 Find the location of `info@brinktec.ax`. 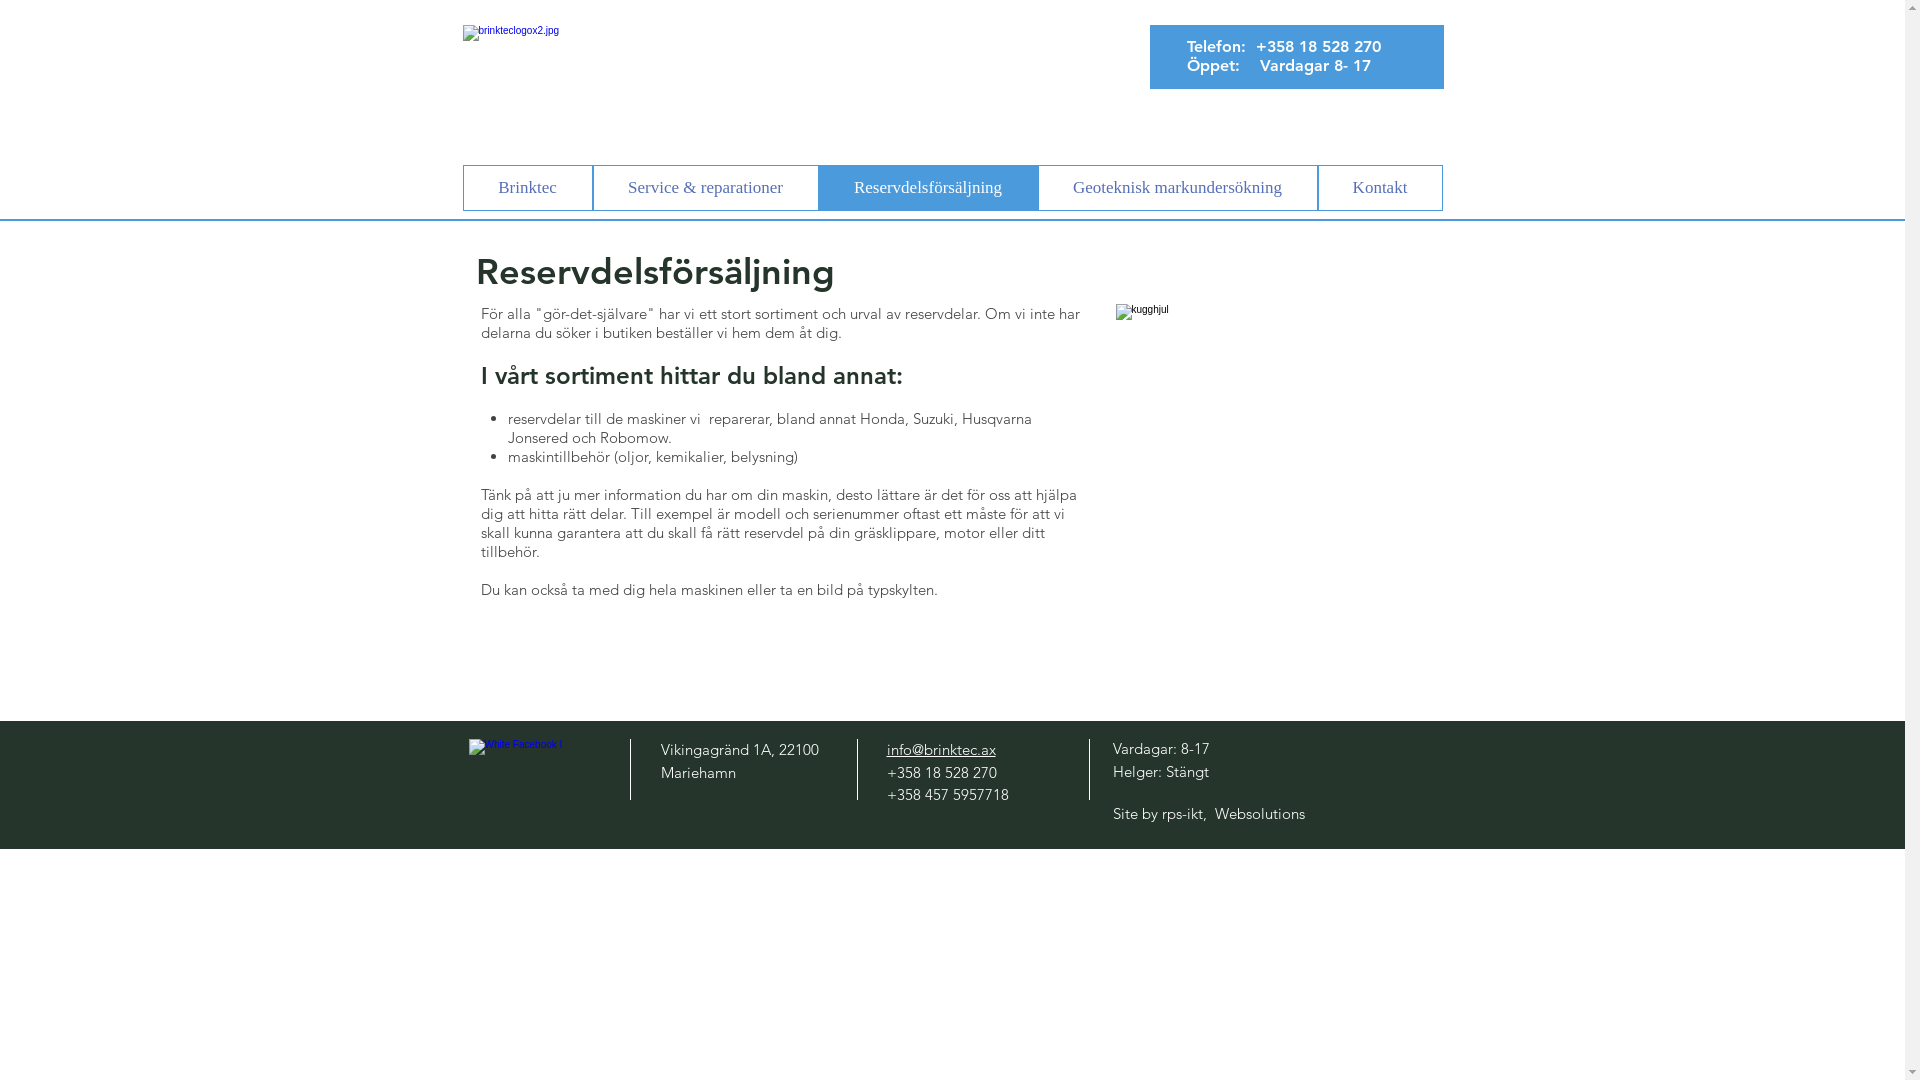

info@brinktec.ax is located at coordinates (940, 749).